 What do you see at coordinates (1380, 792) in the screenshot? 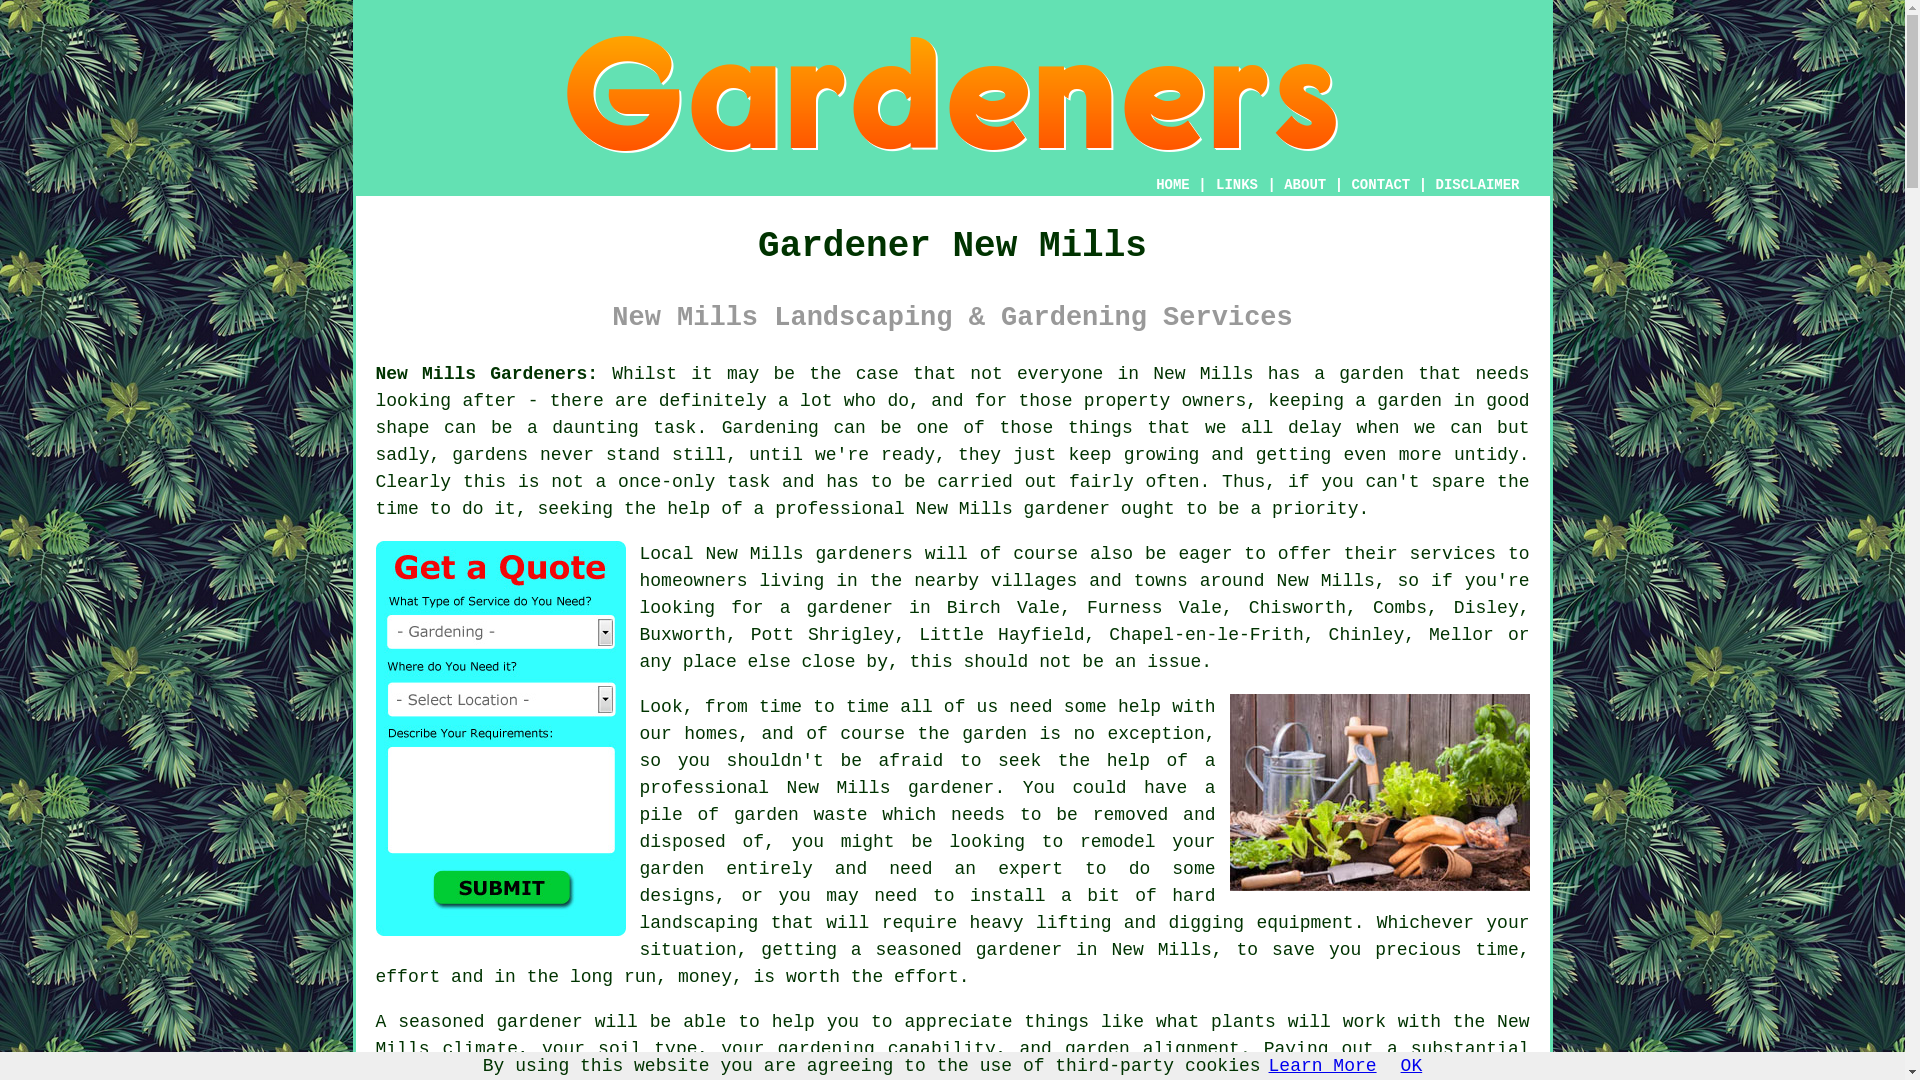
I see `Gardener New Mills` at bounding box center [1380, 792].